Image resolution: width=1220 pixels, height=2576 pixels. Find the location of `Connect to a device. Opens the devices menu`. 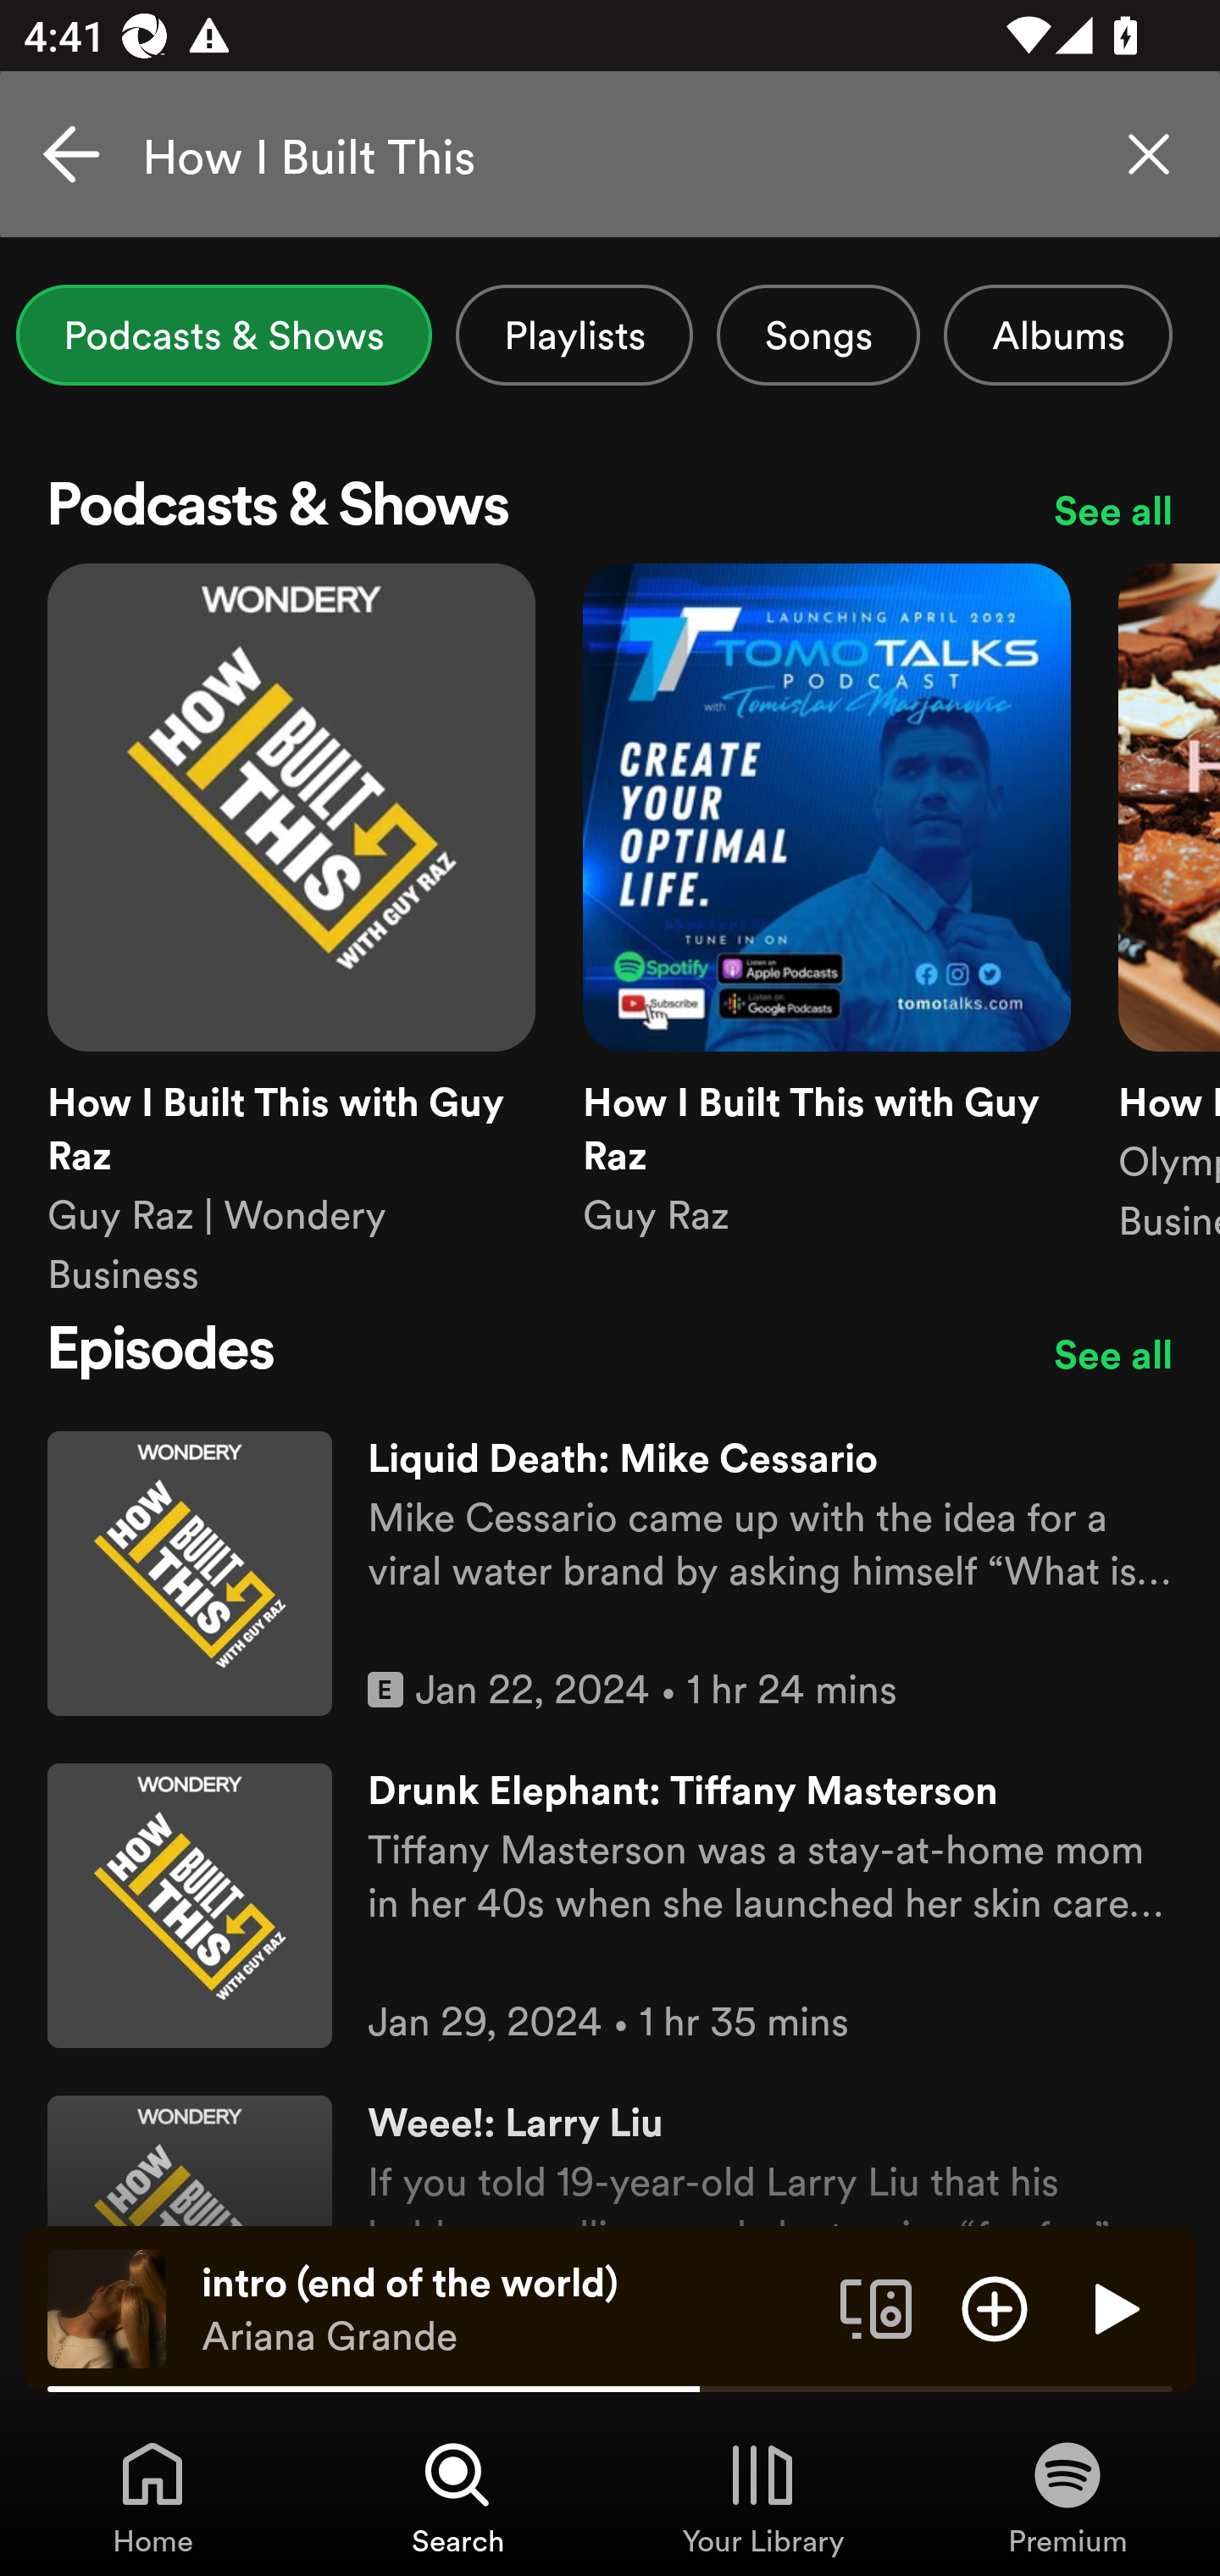

Connect to a device. Opens the devices menu is located at coordinates (876, 2307).